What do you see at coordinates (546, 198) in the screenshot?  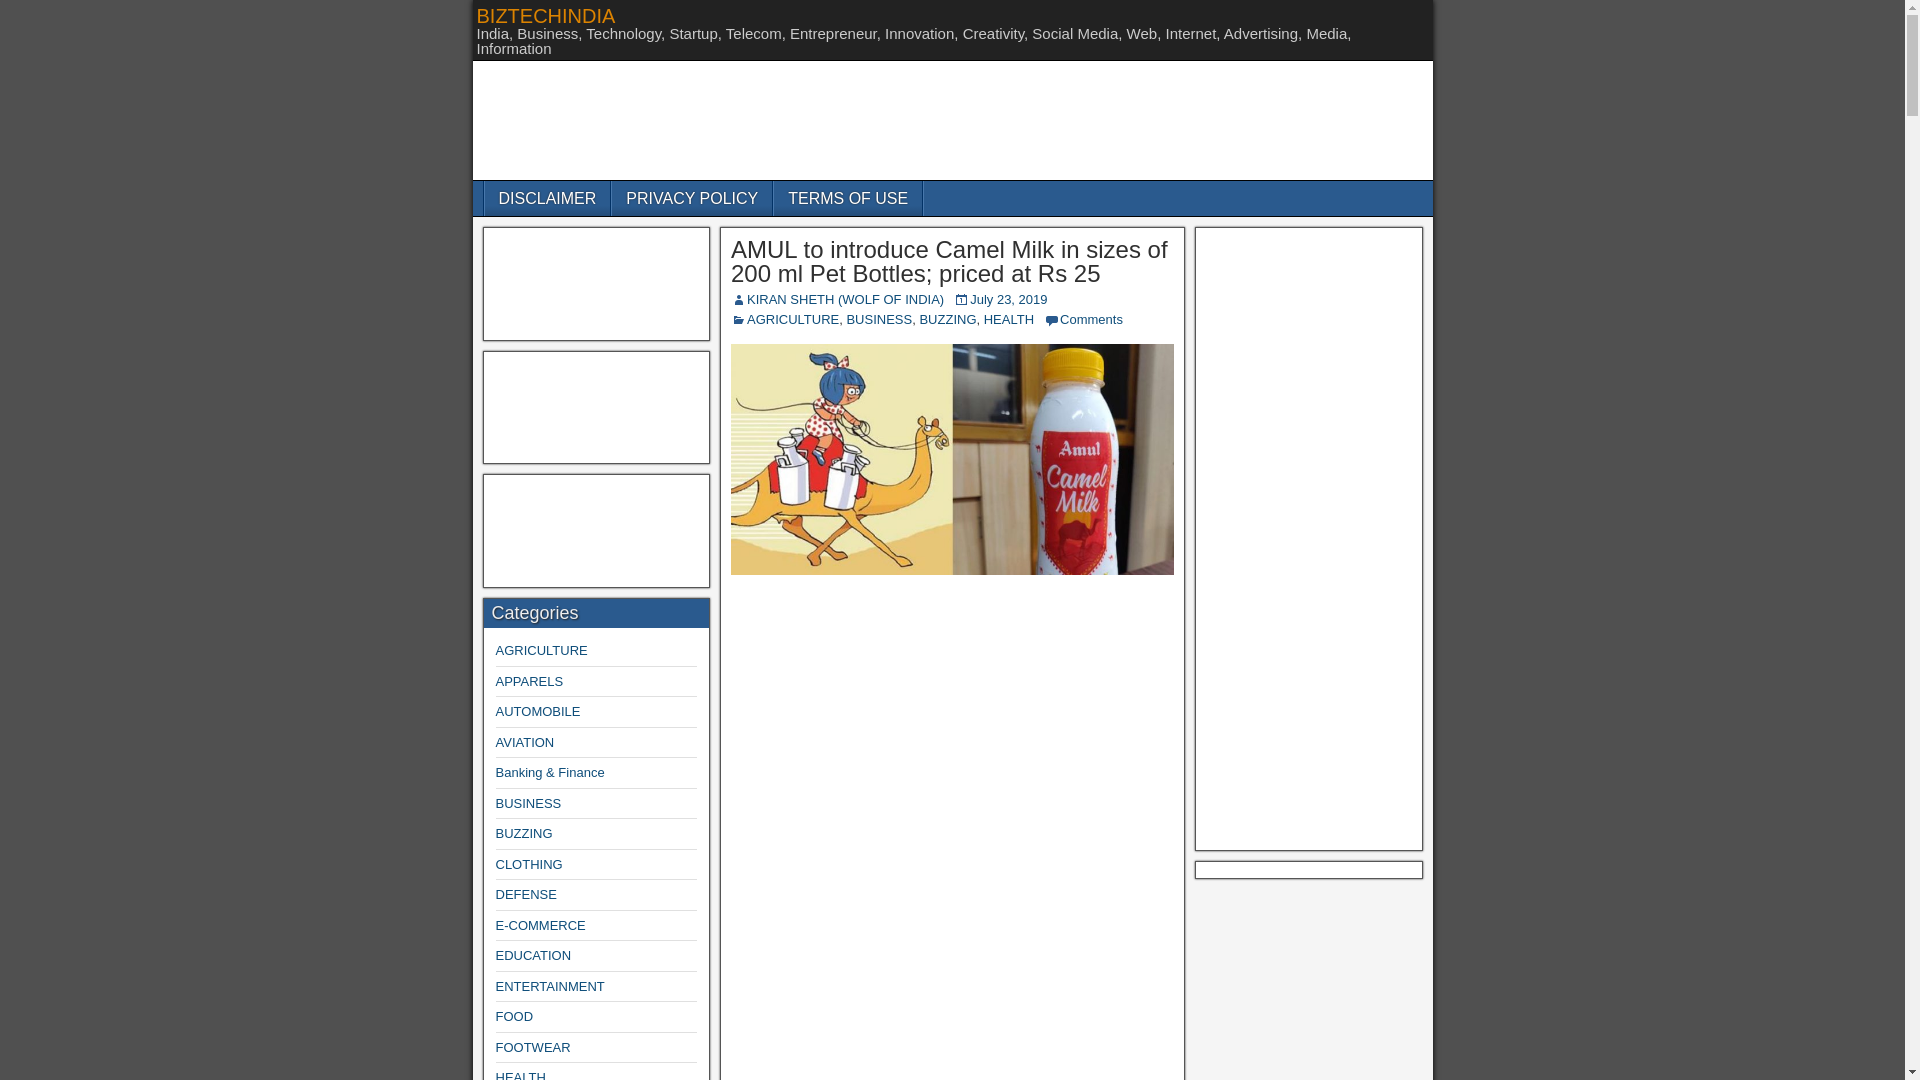 I see `DISCLAIMER` at bounding box center [546, 198].